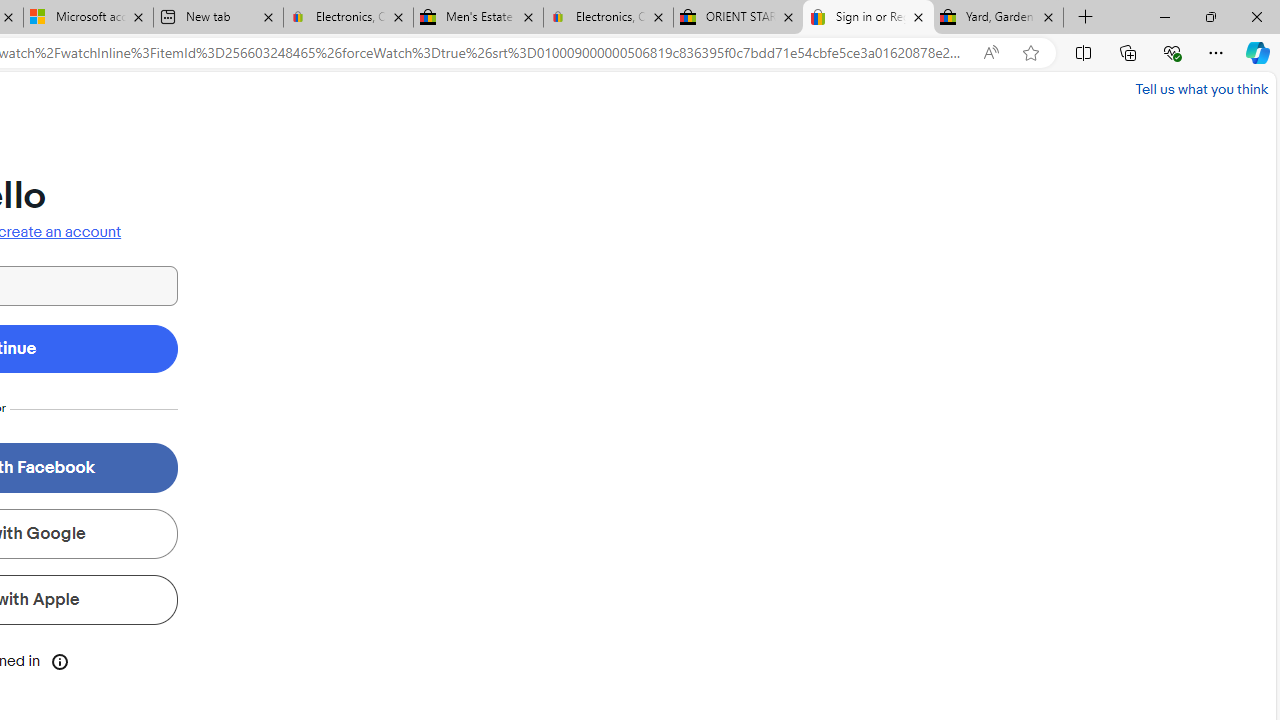  What do you see at coordinates (1202, 88) in the screenshot?
I see `Tell us what you think - Link opens in a new window` at bounding box center [1202, 88].